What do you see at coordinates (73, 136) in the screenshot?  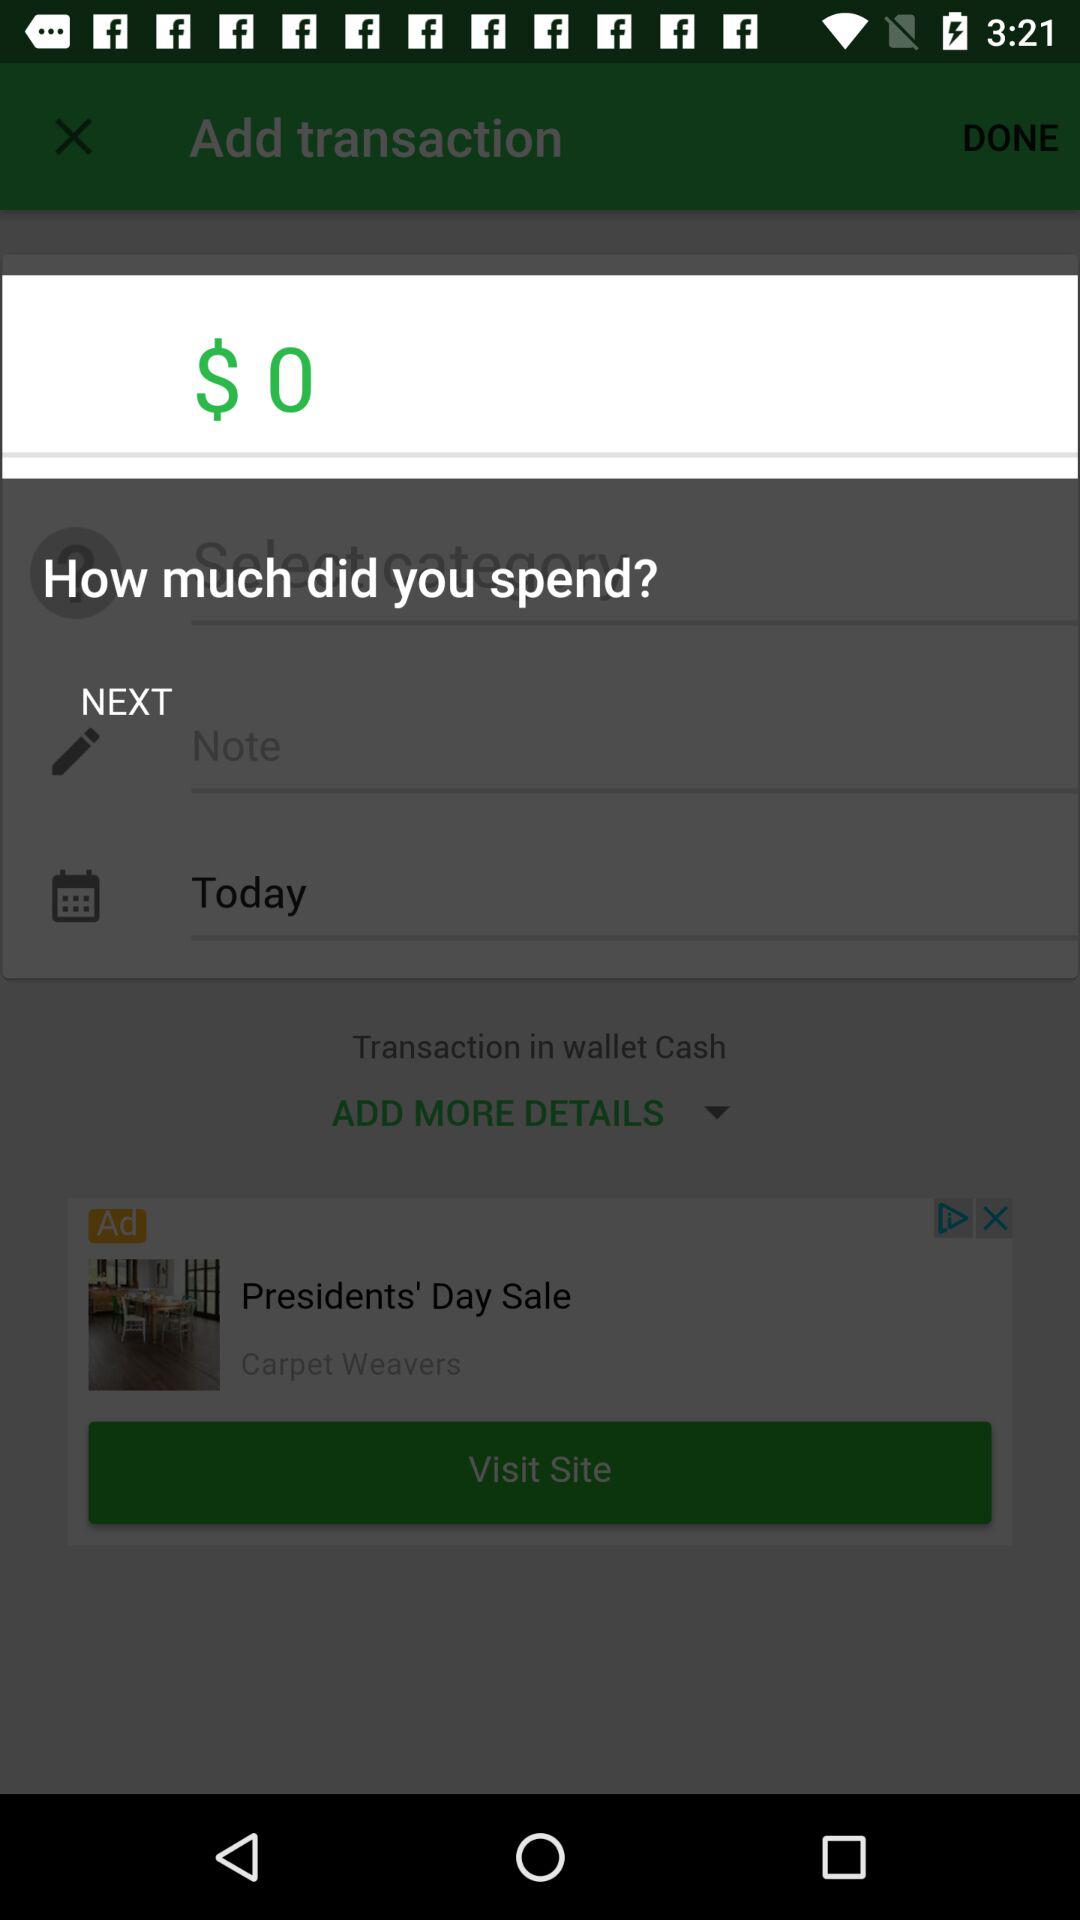 I see `click item above $ 0` at bounding box center [73, 136].